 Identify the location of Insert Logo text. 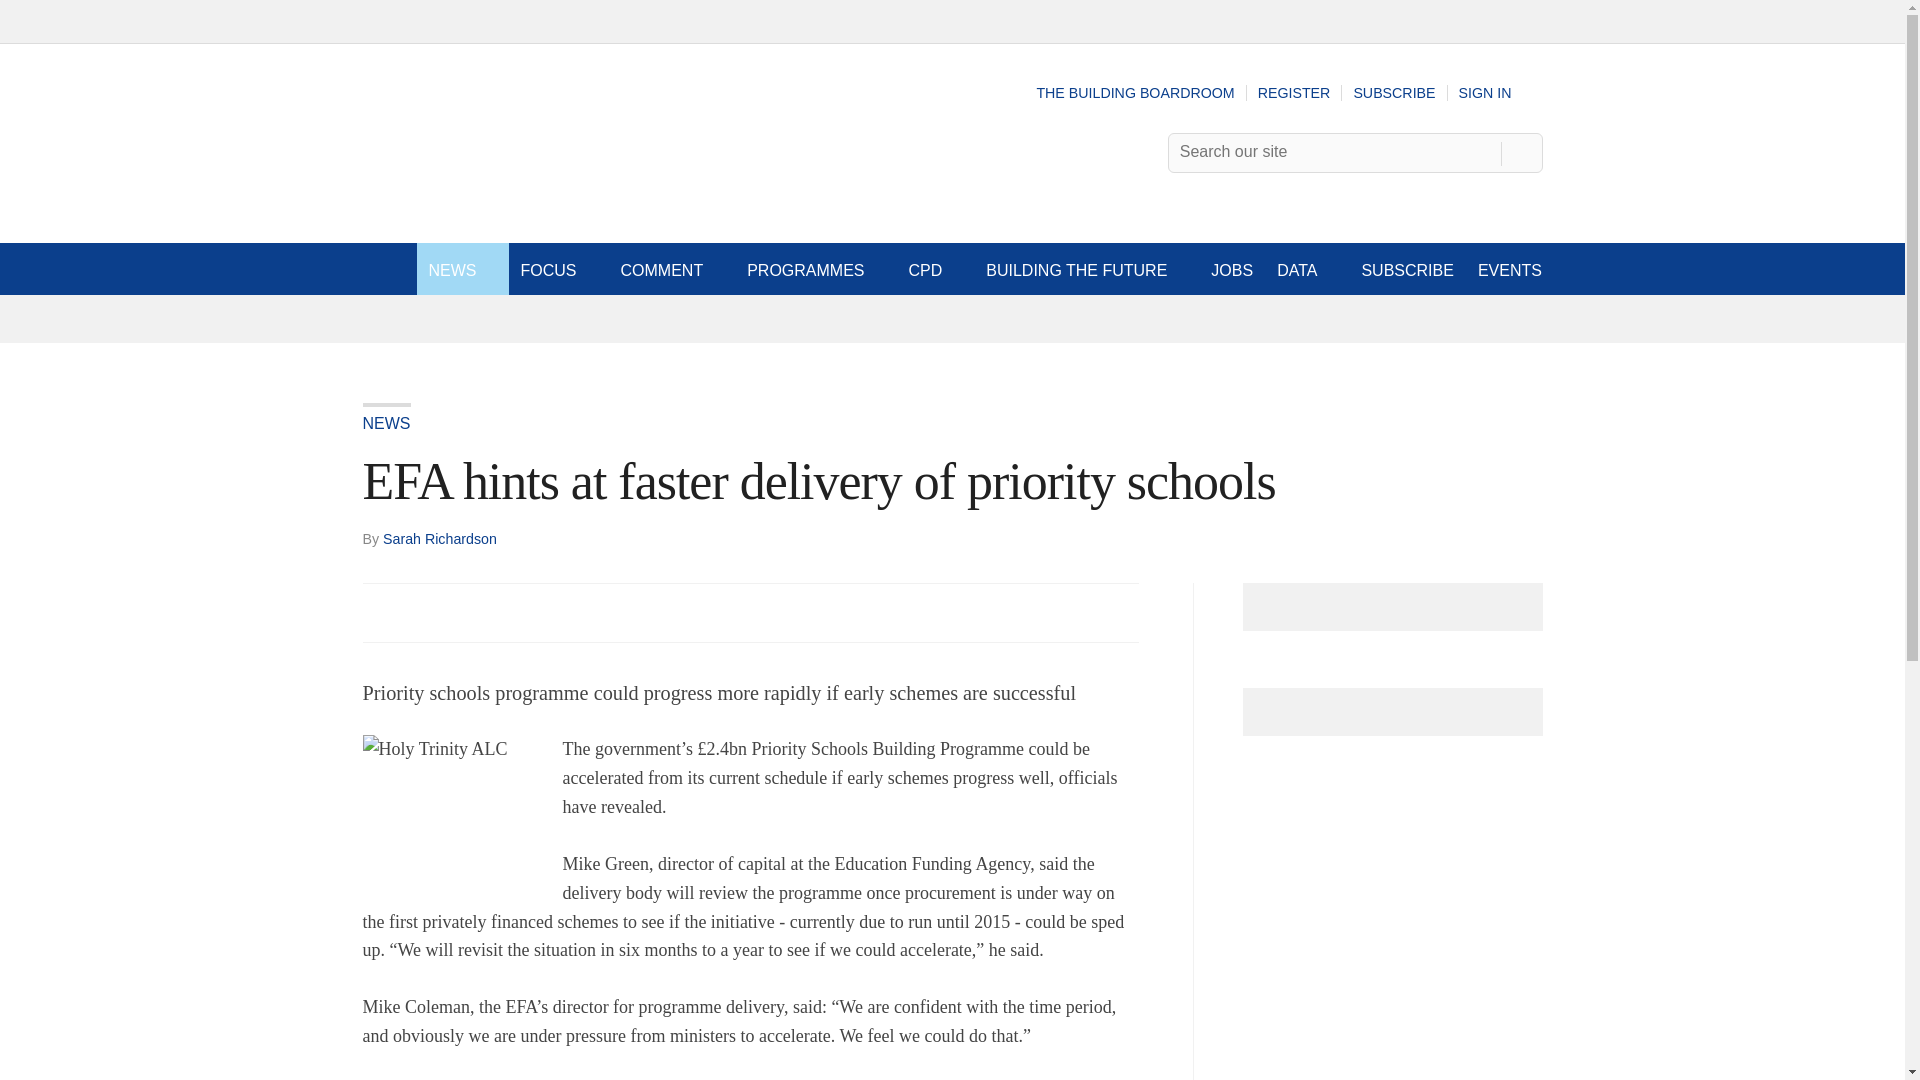
(470, 201).